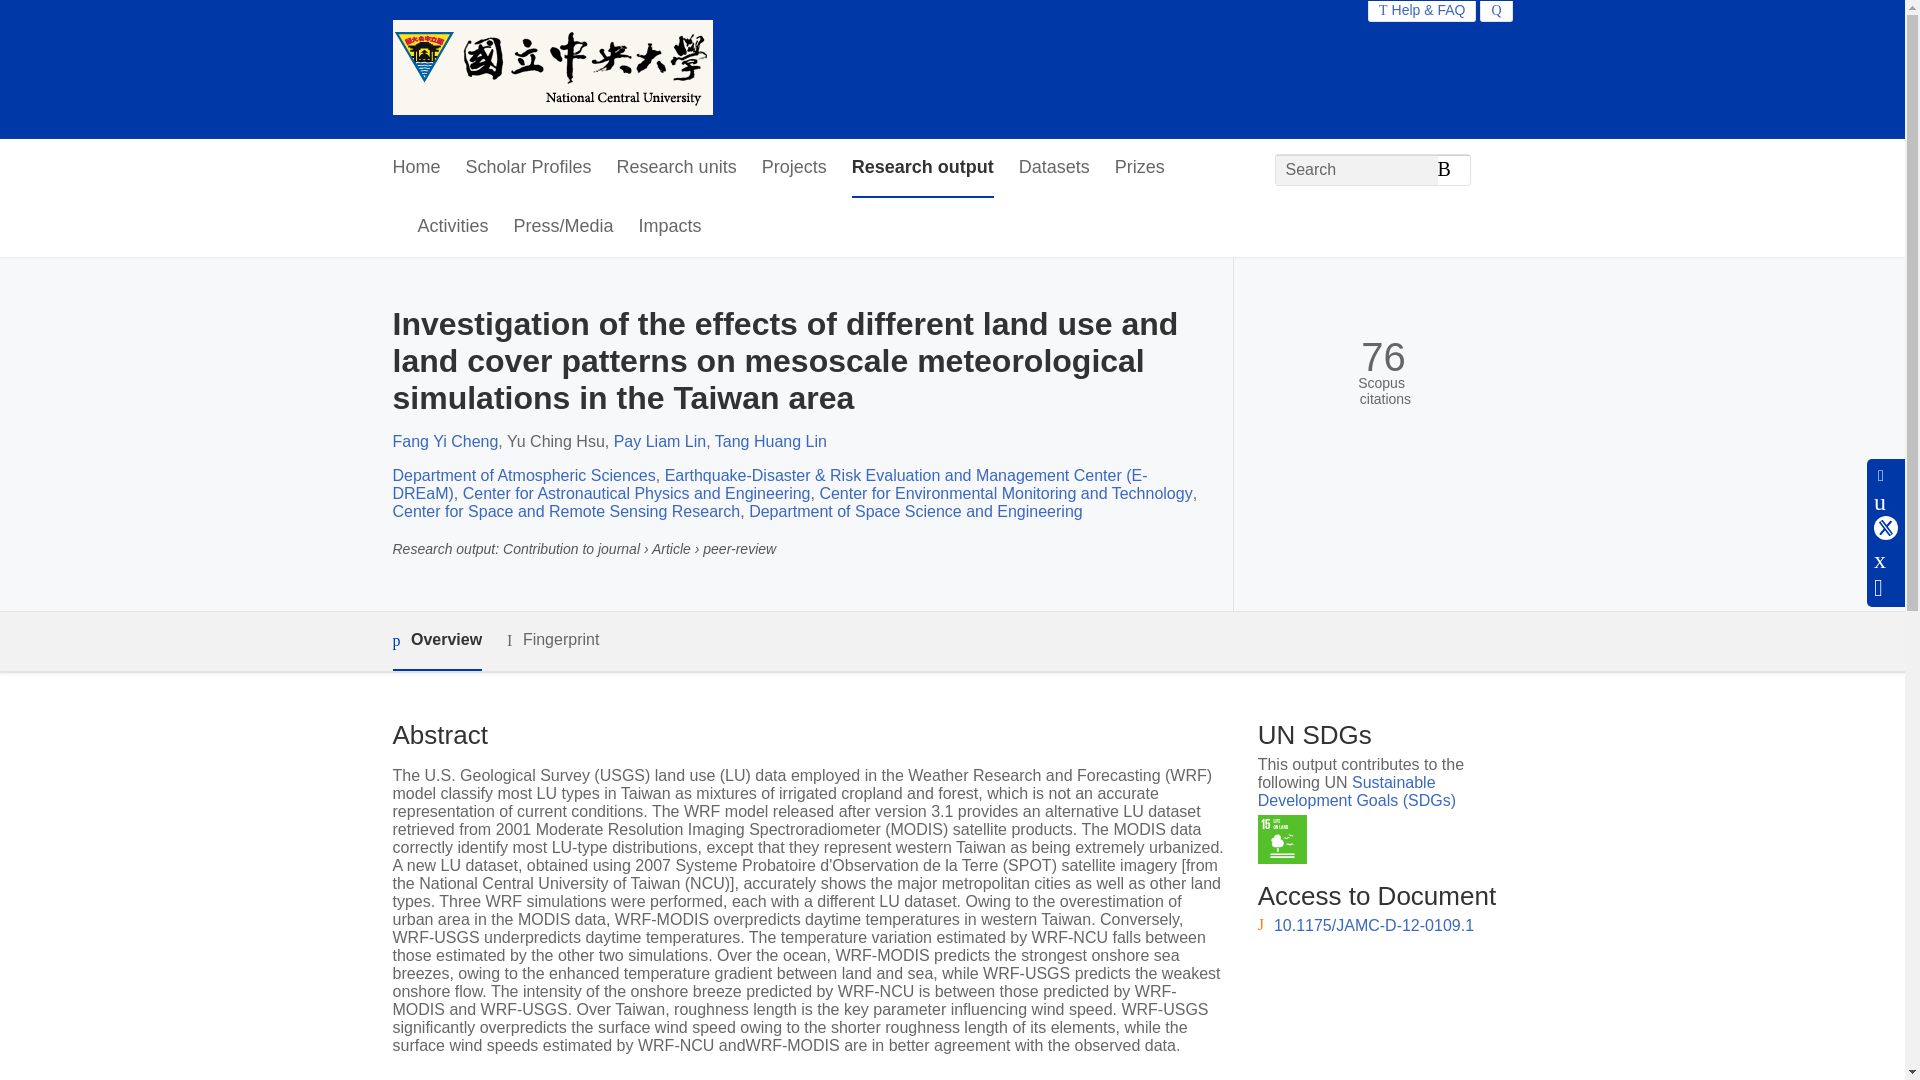 The width and height of the screenshot is (1920, 1080). What do you see at coordinates (770, 442) in the screenshot?
I see `Tang Huang Lin` at bounding box center [770, 442].